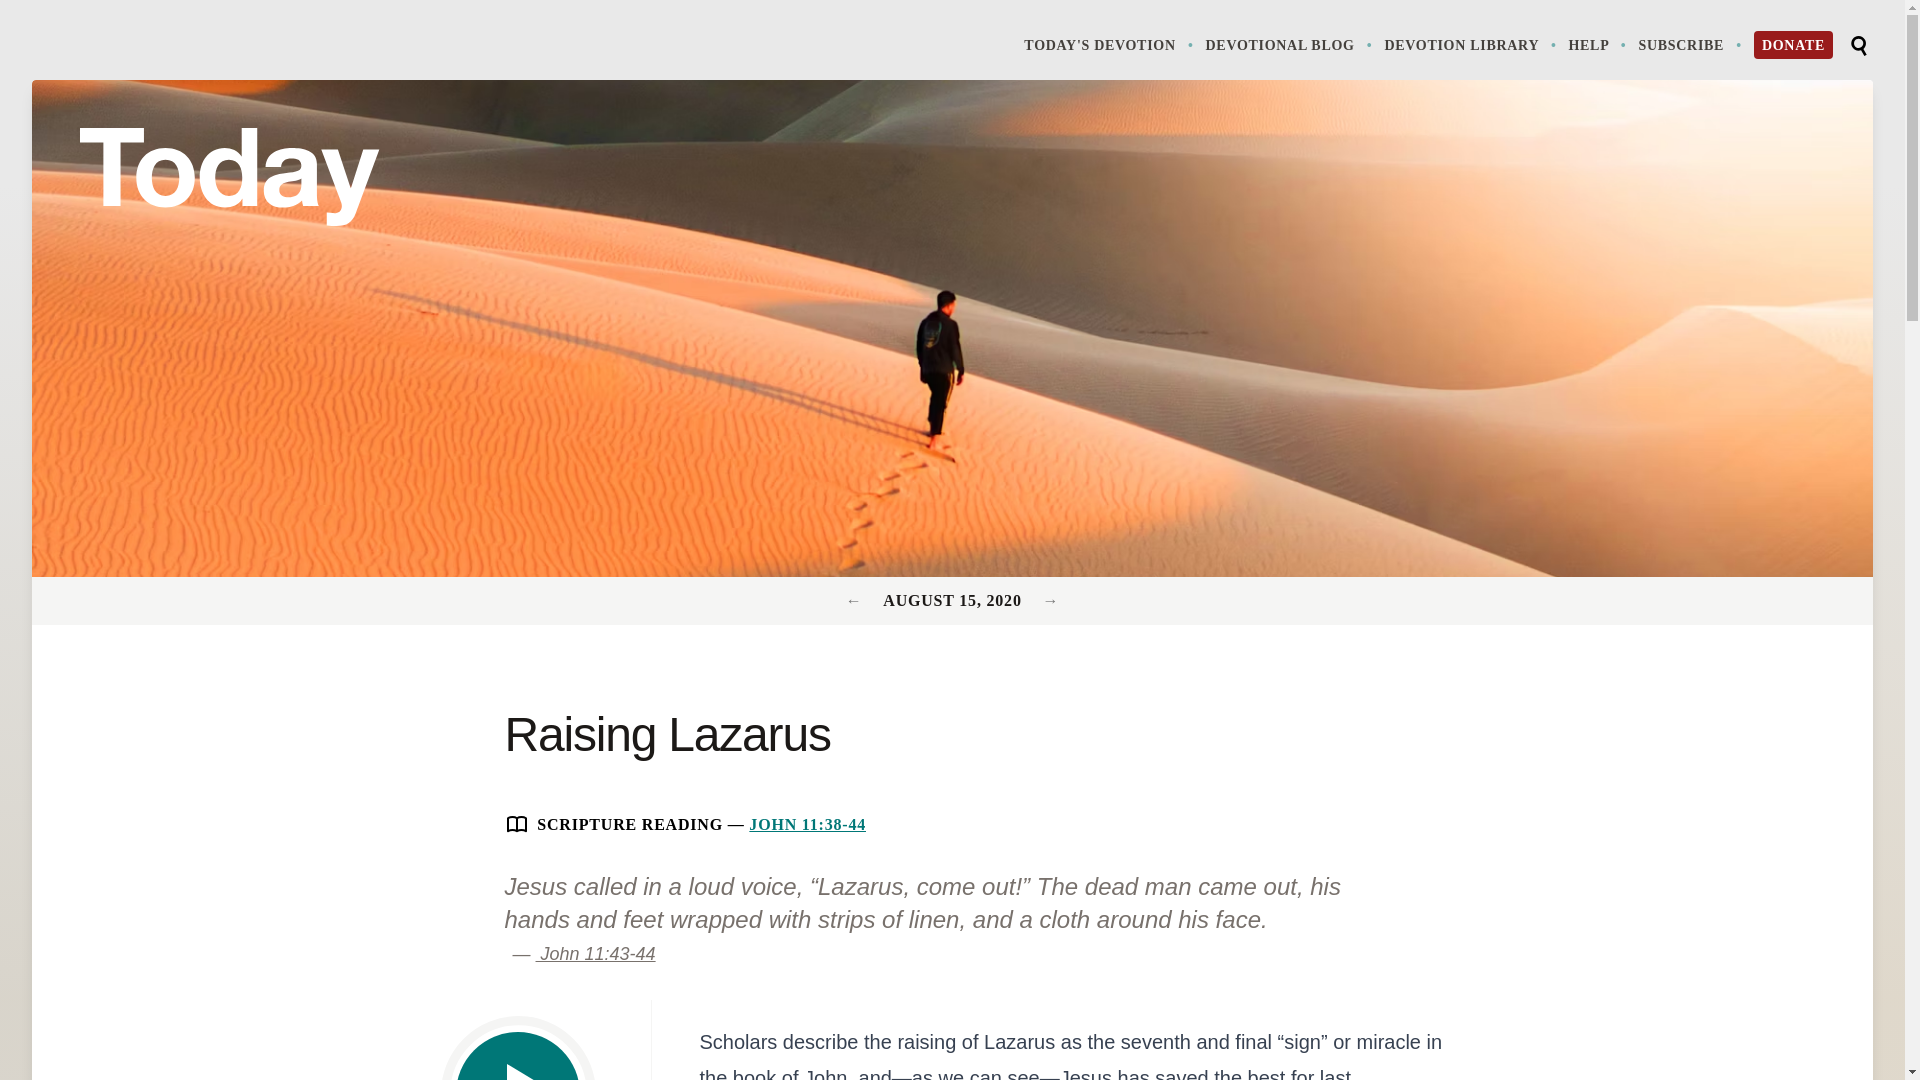 This screenshot has width=1920, height=1080. Describe the element at coordinates (1794, 45) in the screenshot. I see `DONATE` at that location.